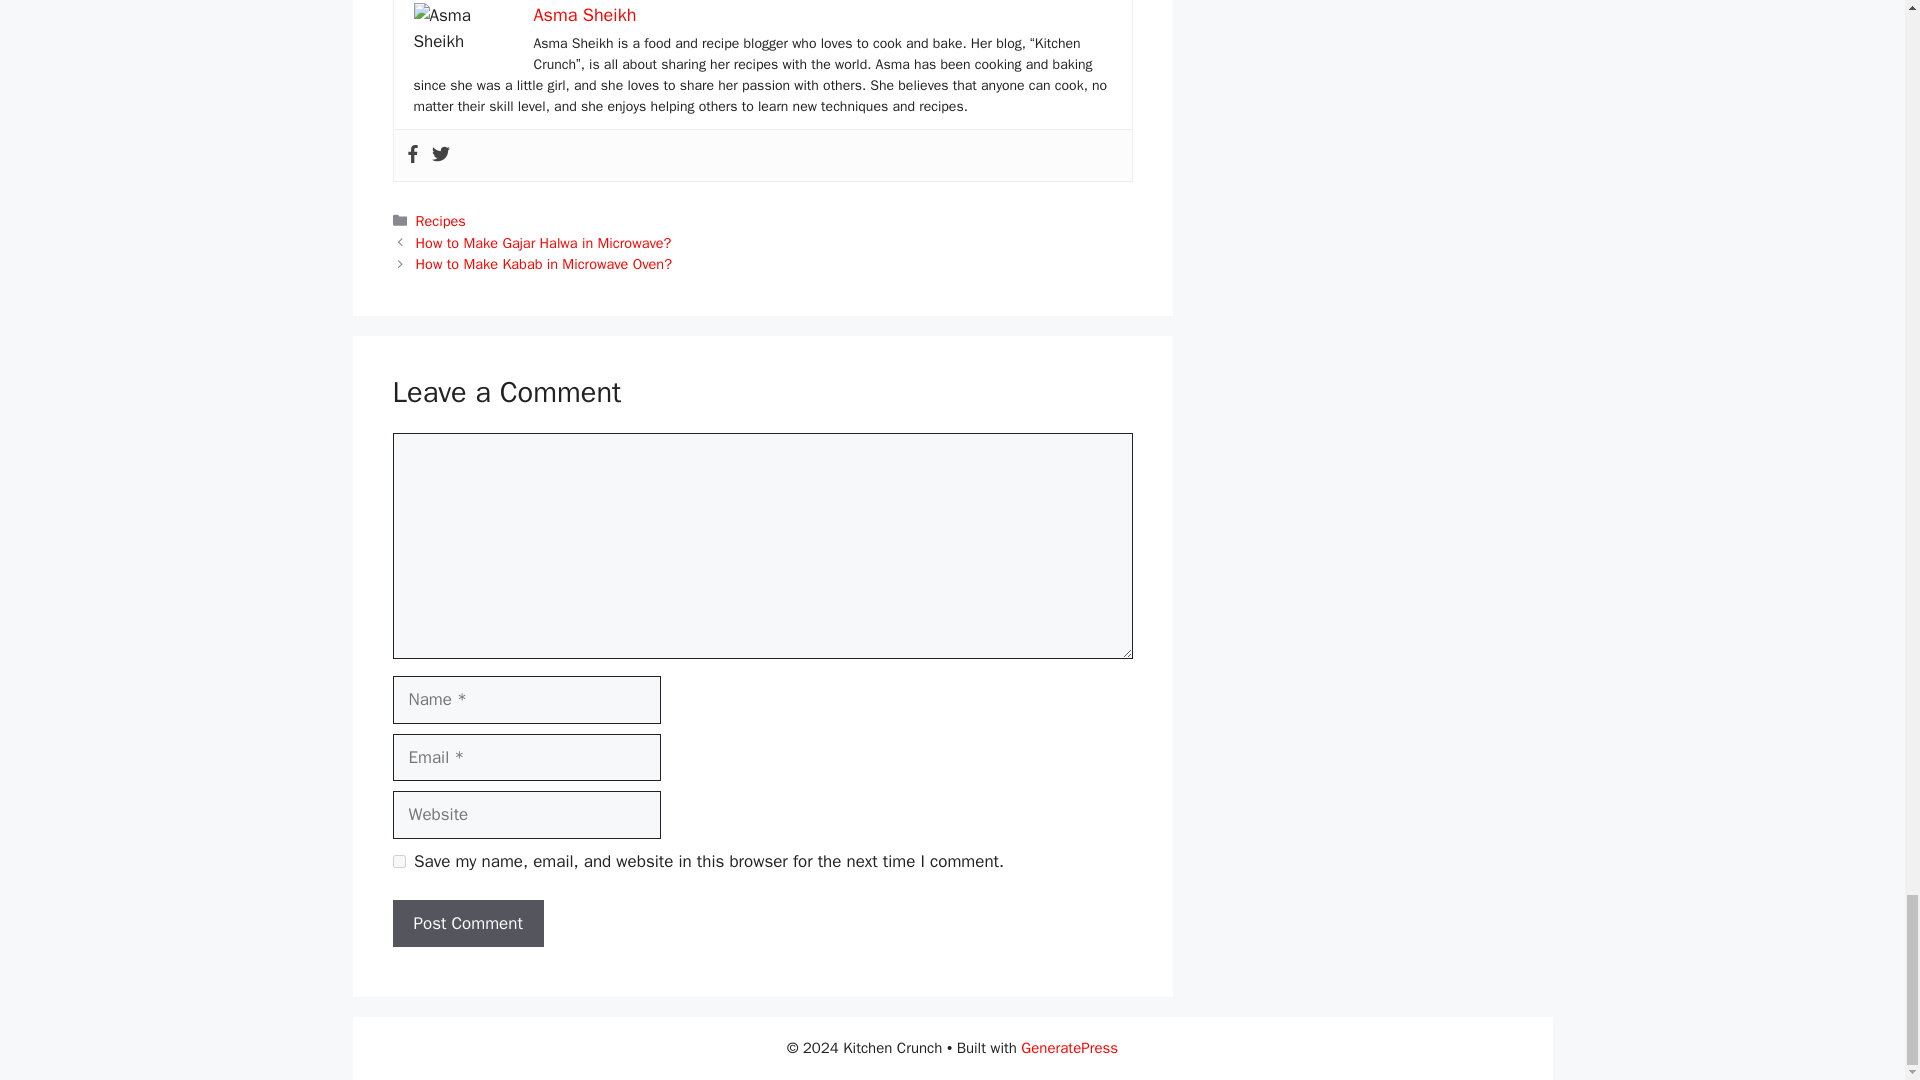  What do you see at coordinates (1069, 1048) in the screenshot?
I see `GeneratePress` at bounding box center [1069, 1048].